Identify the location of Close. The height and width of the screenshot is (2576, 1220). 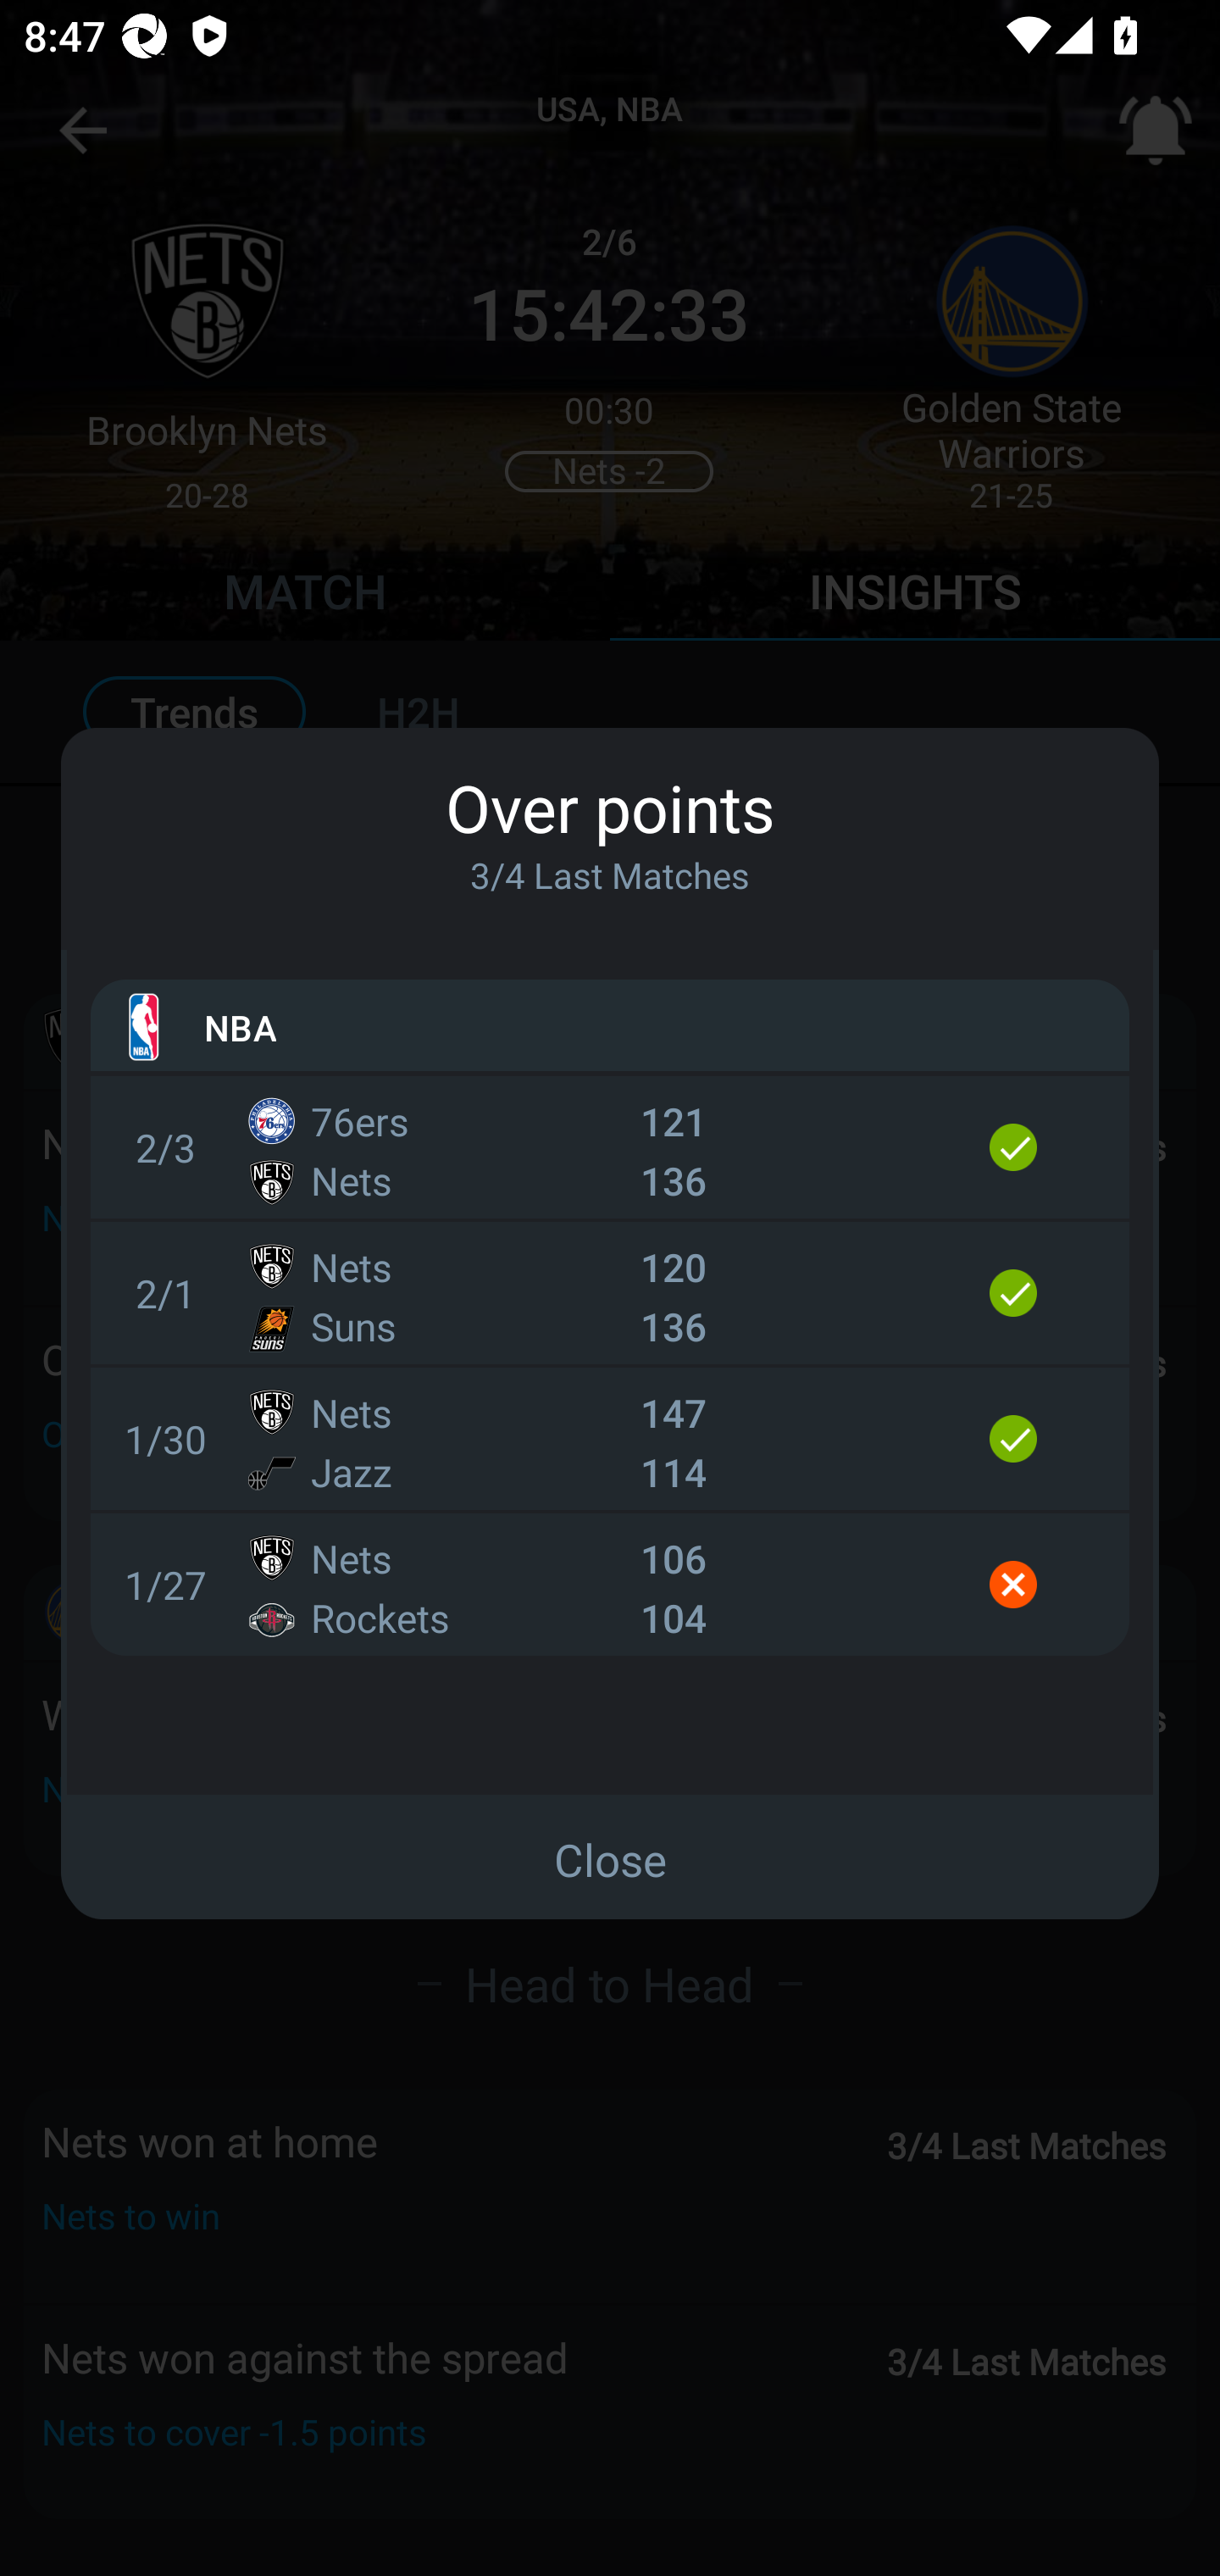
(610, 1859).